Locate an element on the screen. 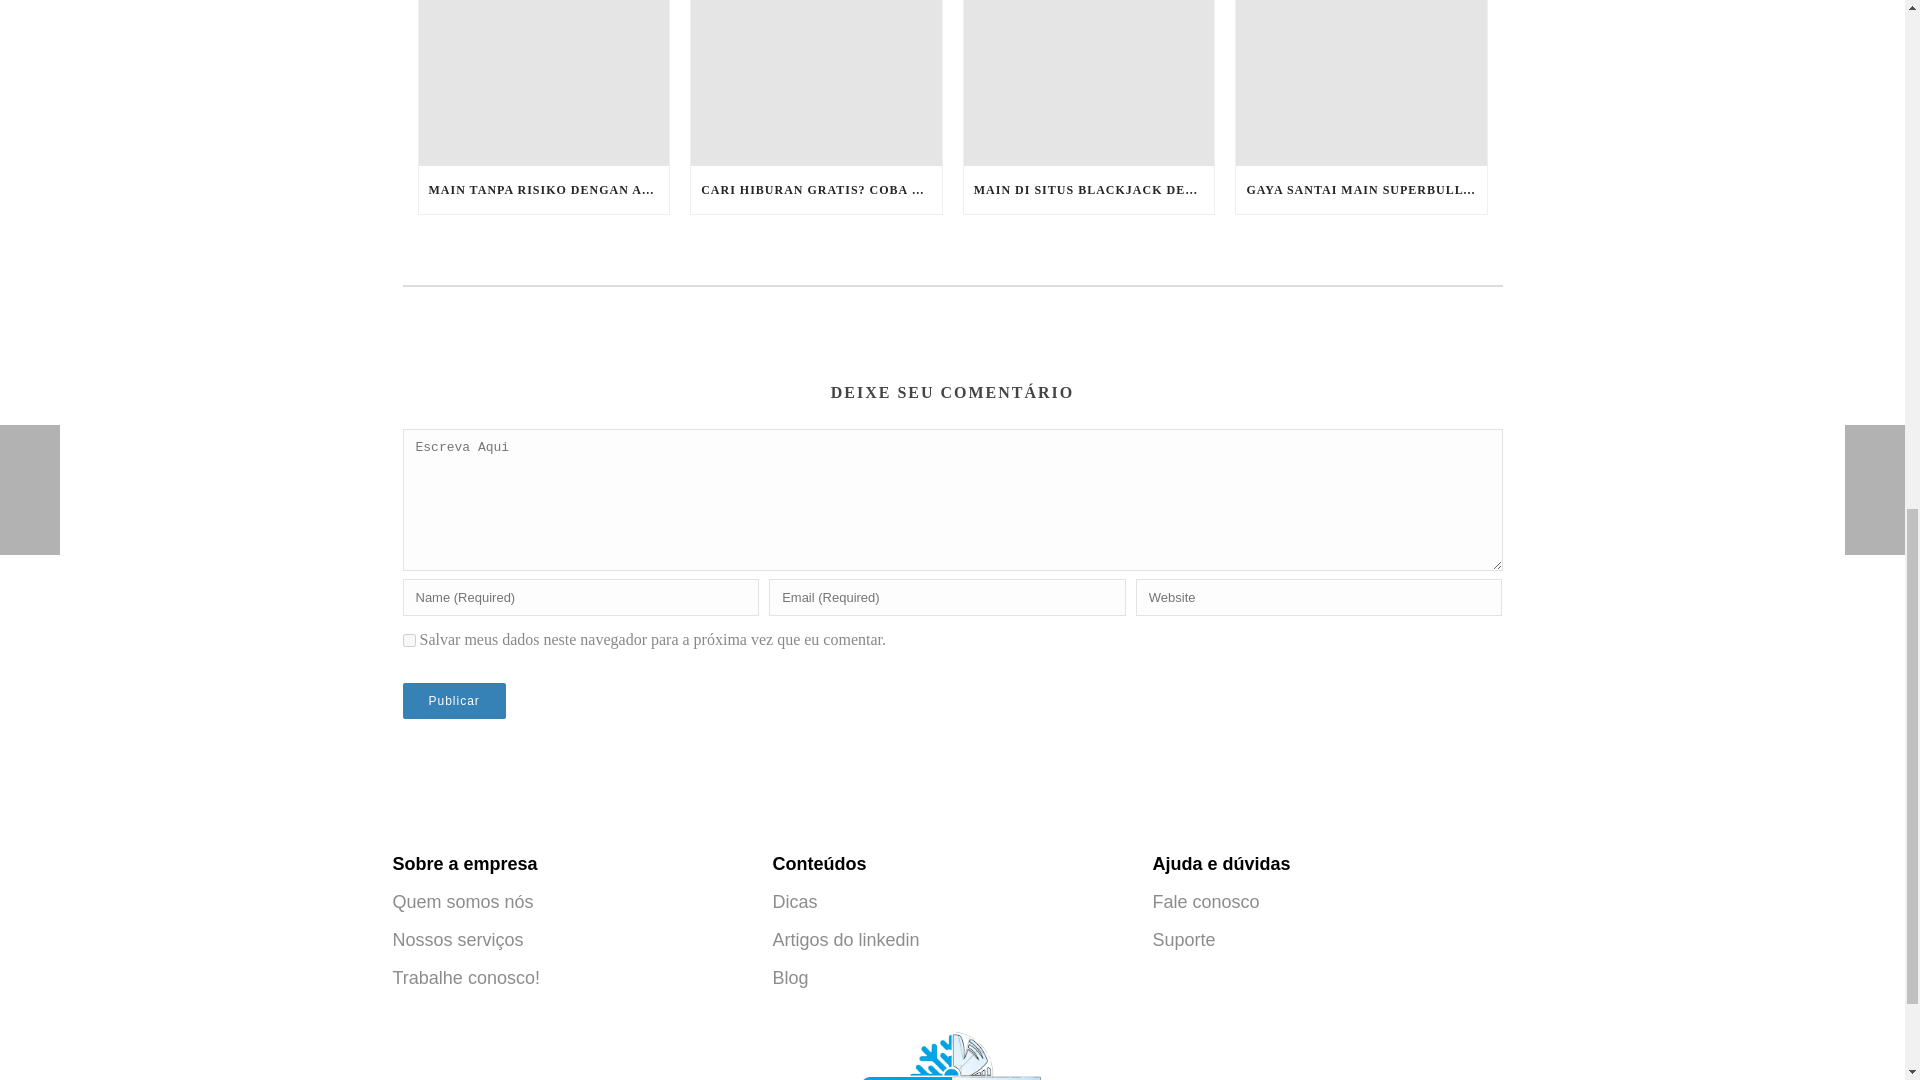  Cari Hiburan Gratis? Coba Main Slot Demo Mahjong! is located at coordinates (816, 83).